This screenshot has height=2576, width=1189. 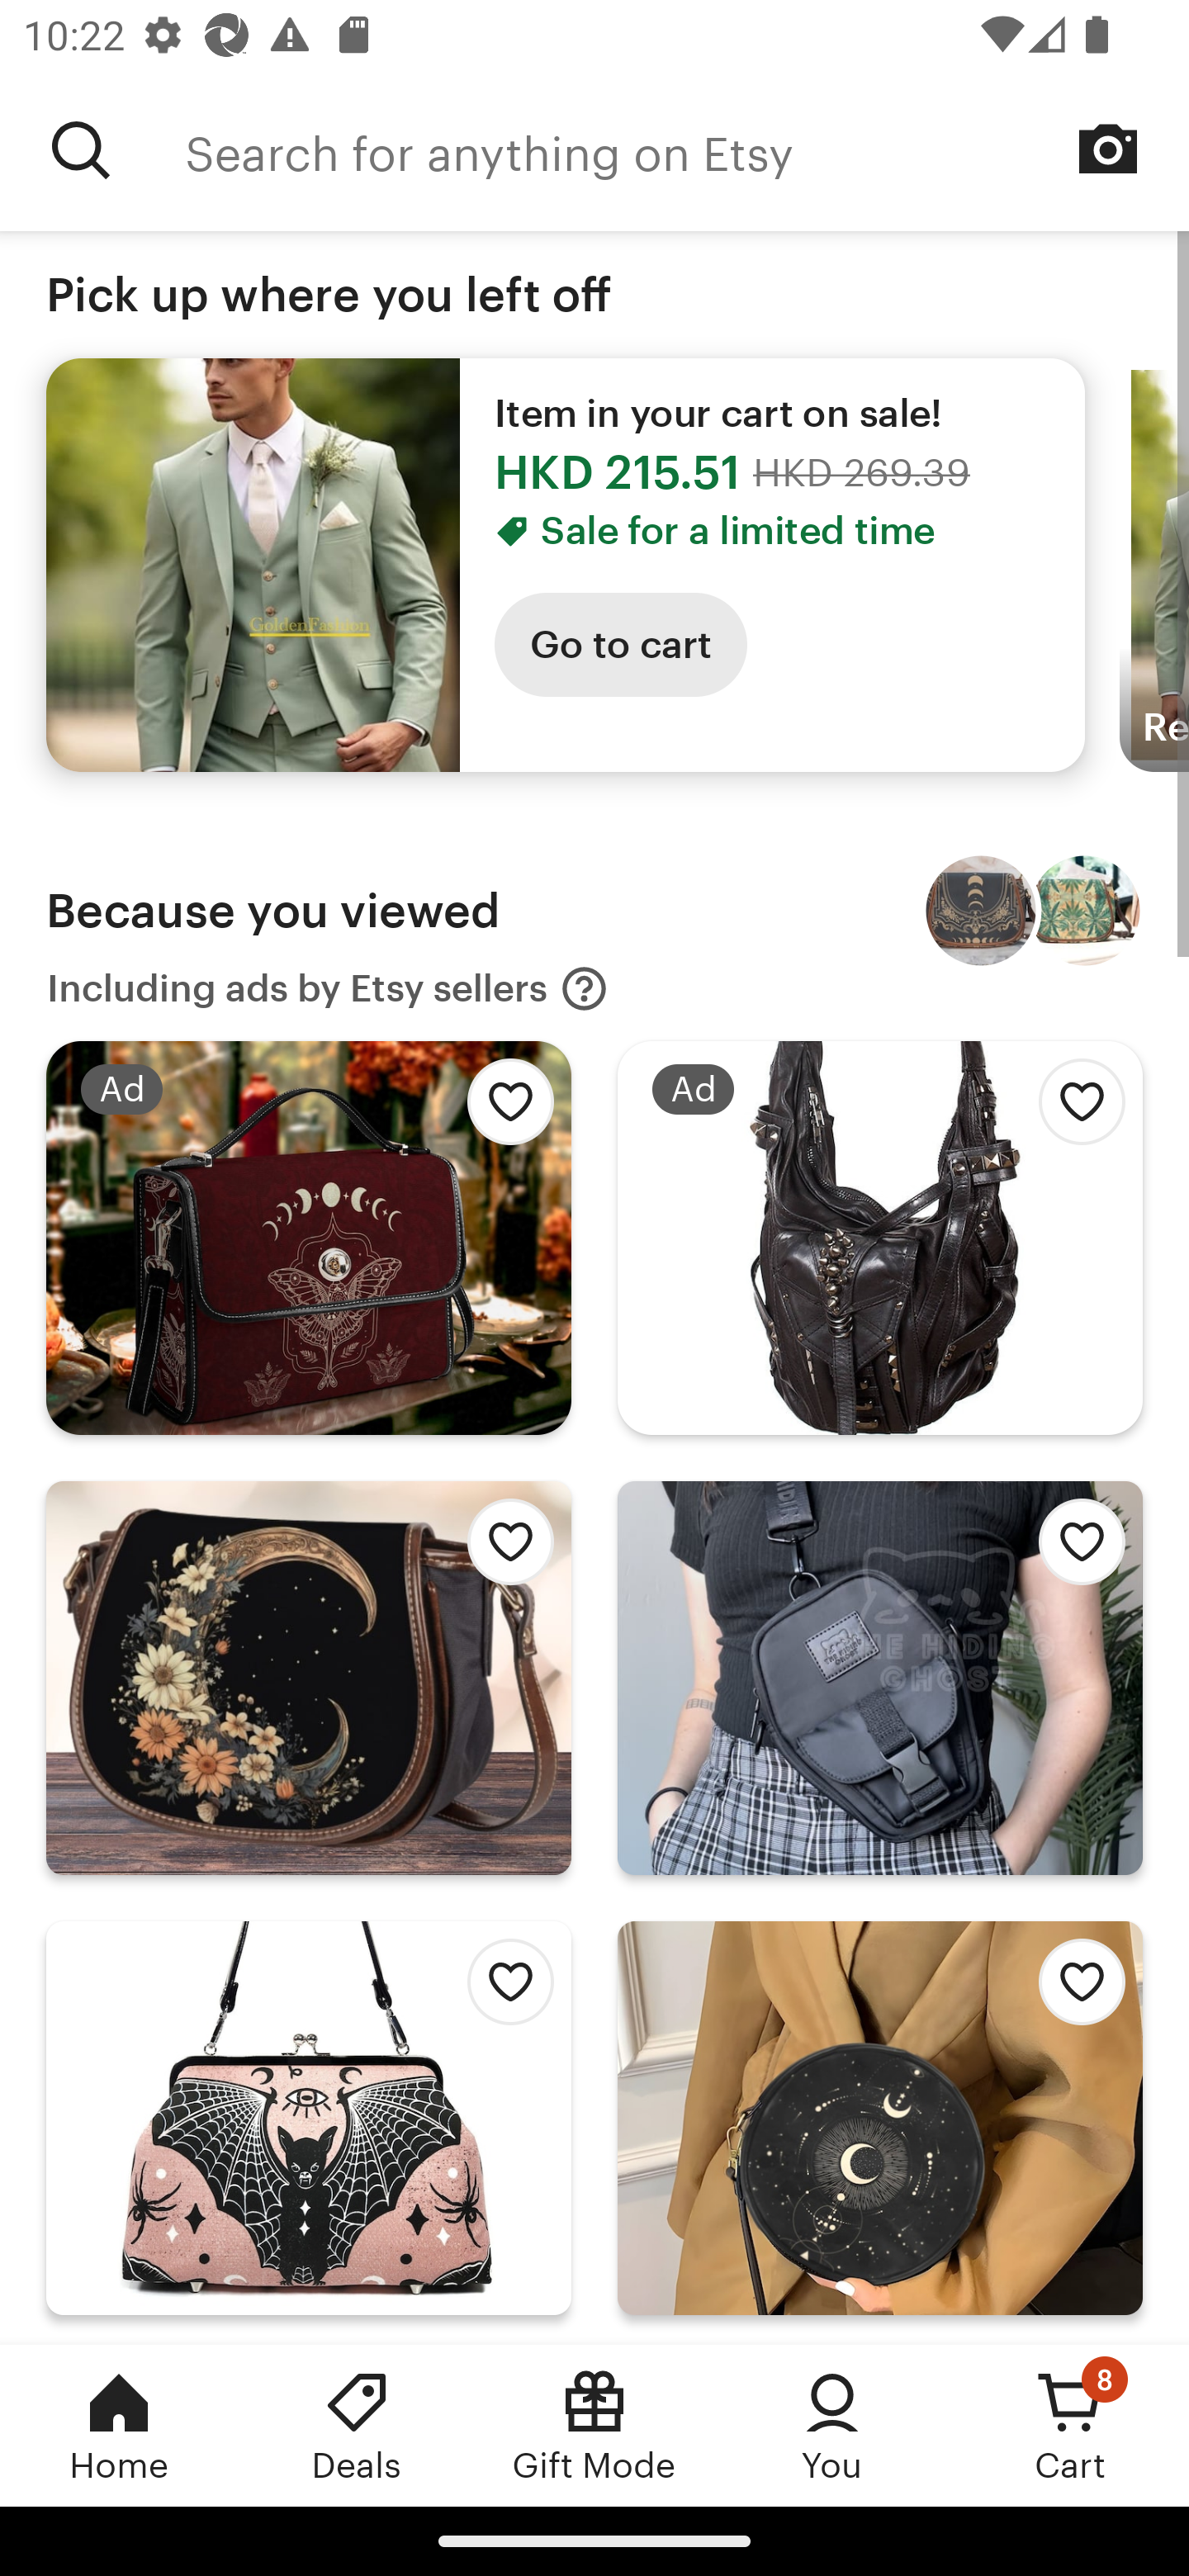 What do you see at coordinates (832, 2425) in the screenshot?
I see `You` at bounding box center [832, 2425].